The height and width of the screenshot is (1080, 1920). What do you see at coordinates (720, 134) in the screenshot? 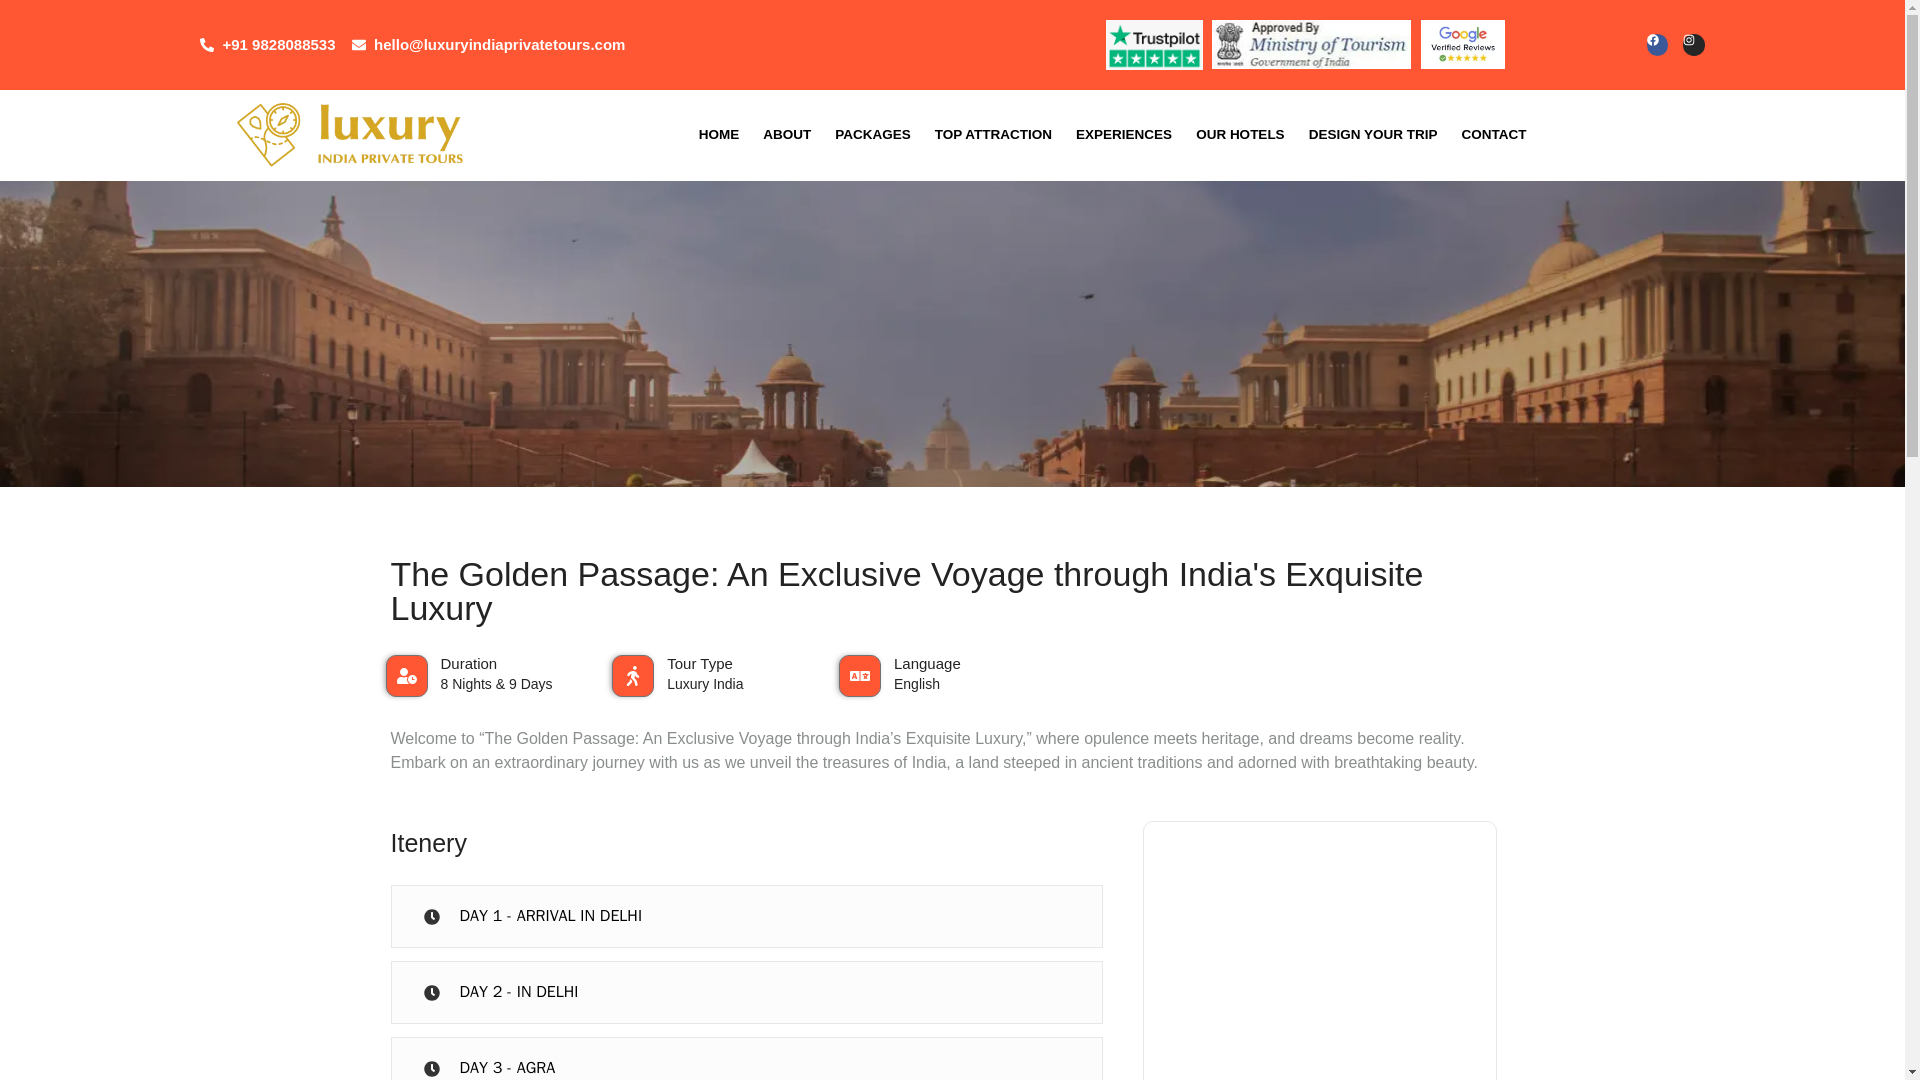
I see `HOME` at bounding box center [720, 134].